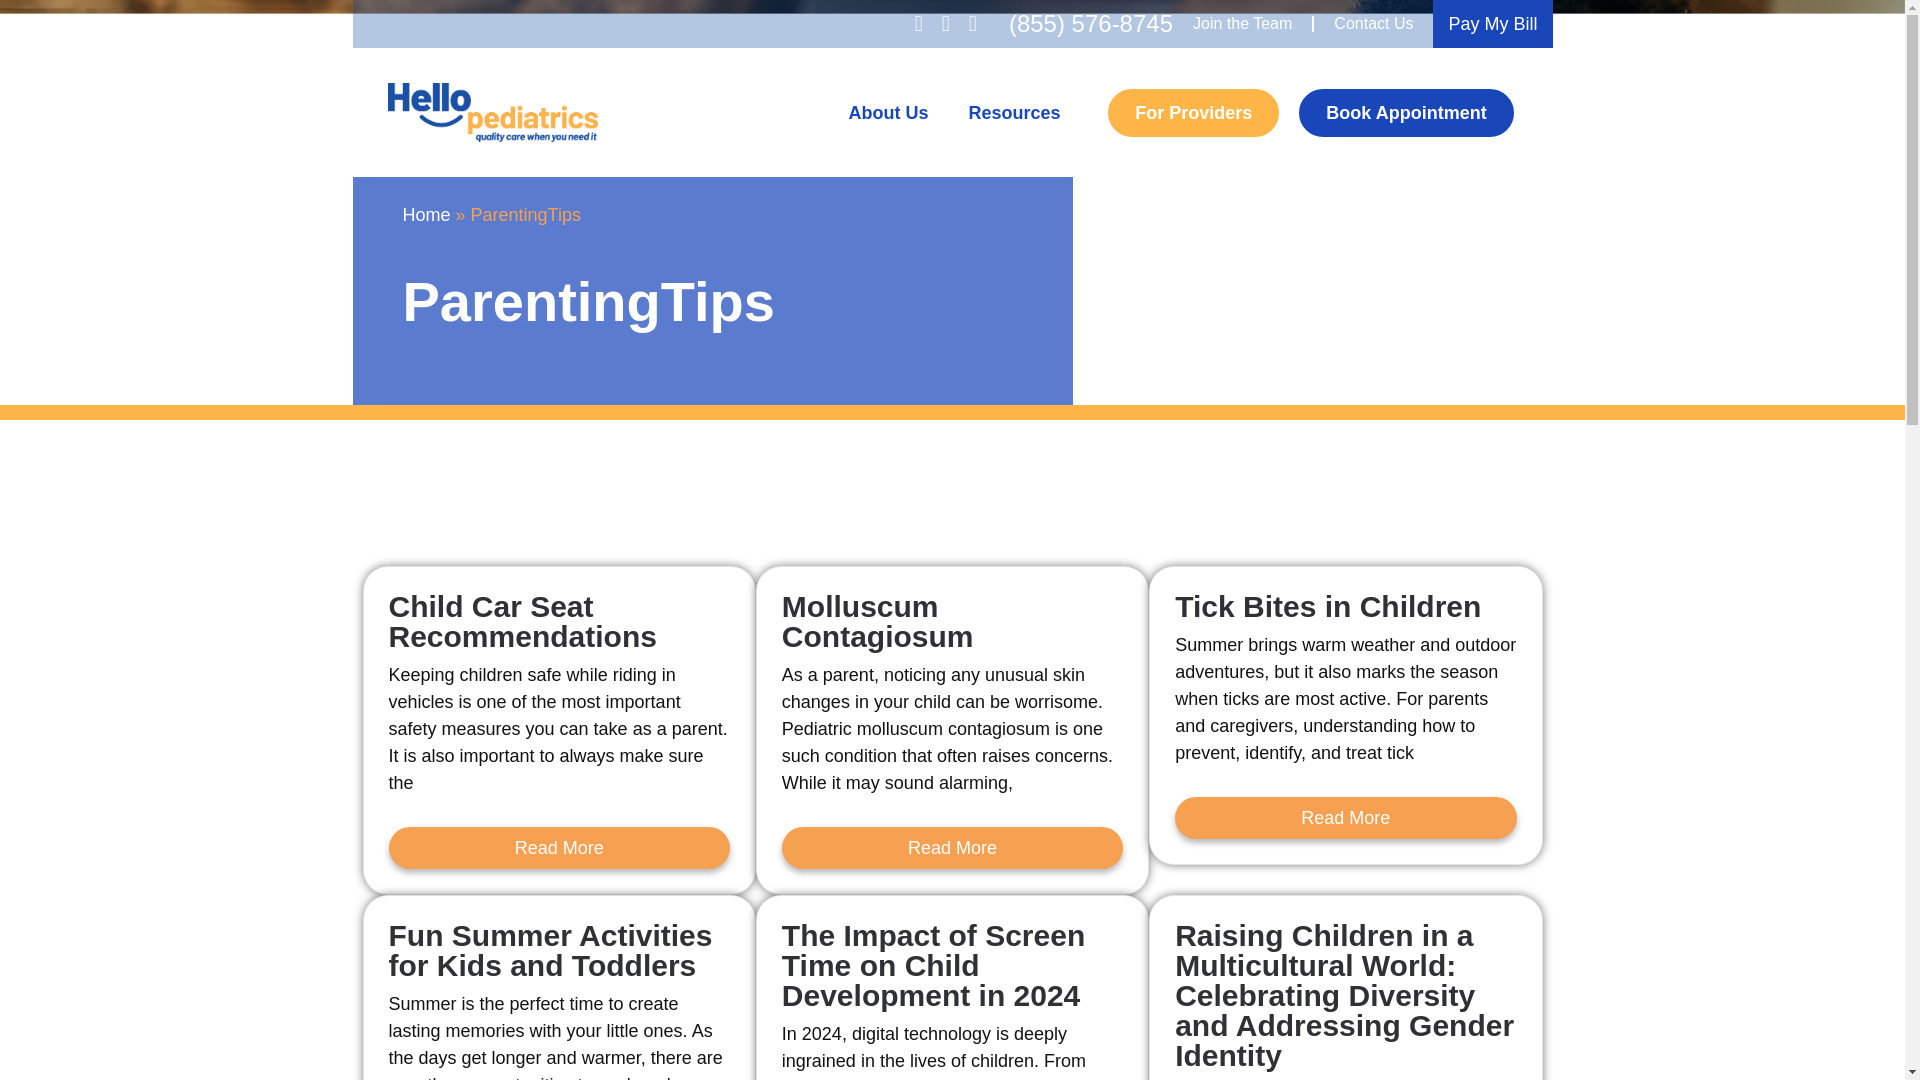  I want to click on About Us, so click(888, 112).